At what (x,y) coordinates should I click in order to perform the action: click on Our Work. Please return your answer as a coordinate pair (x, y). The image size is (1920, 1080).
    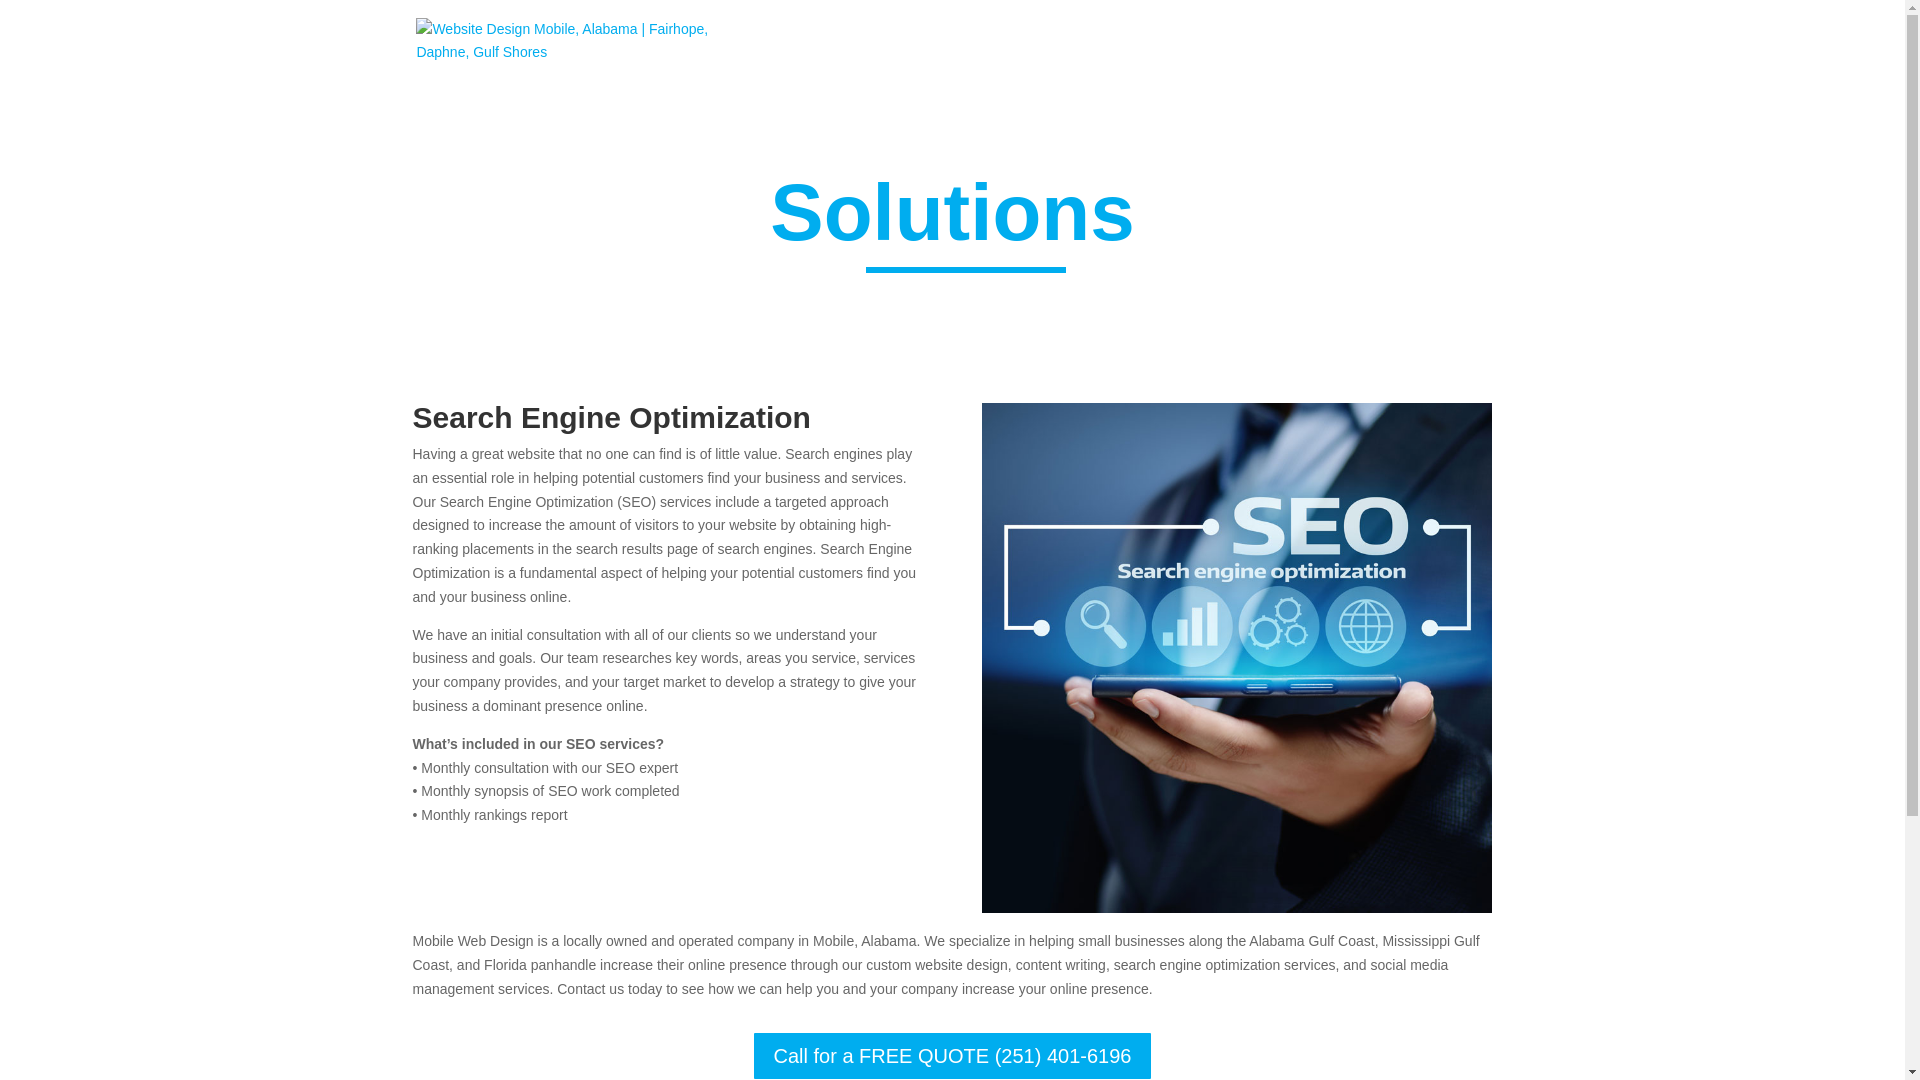
    Looking at the image, I should click on (1144, 56).